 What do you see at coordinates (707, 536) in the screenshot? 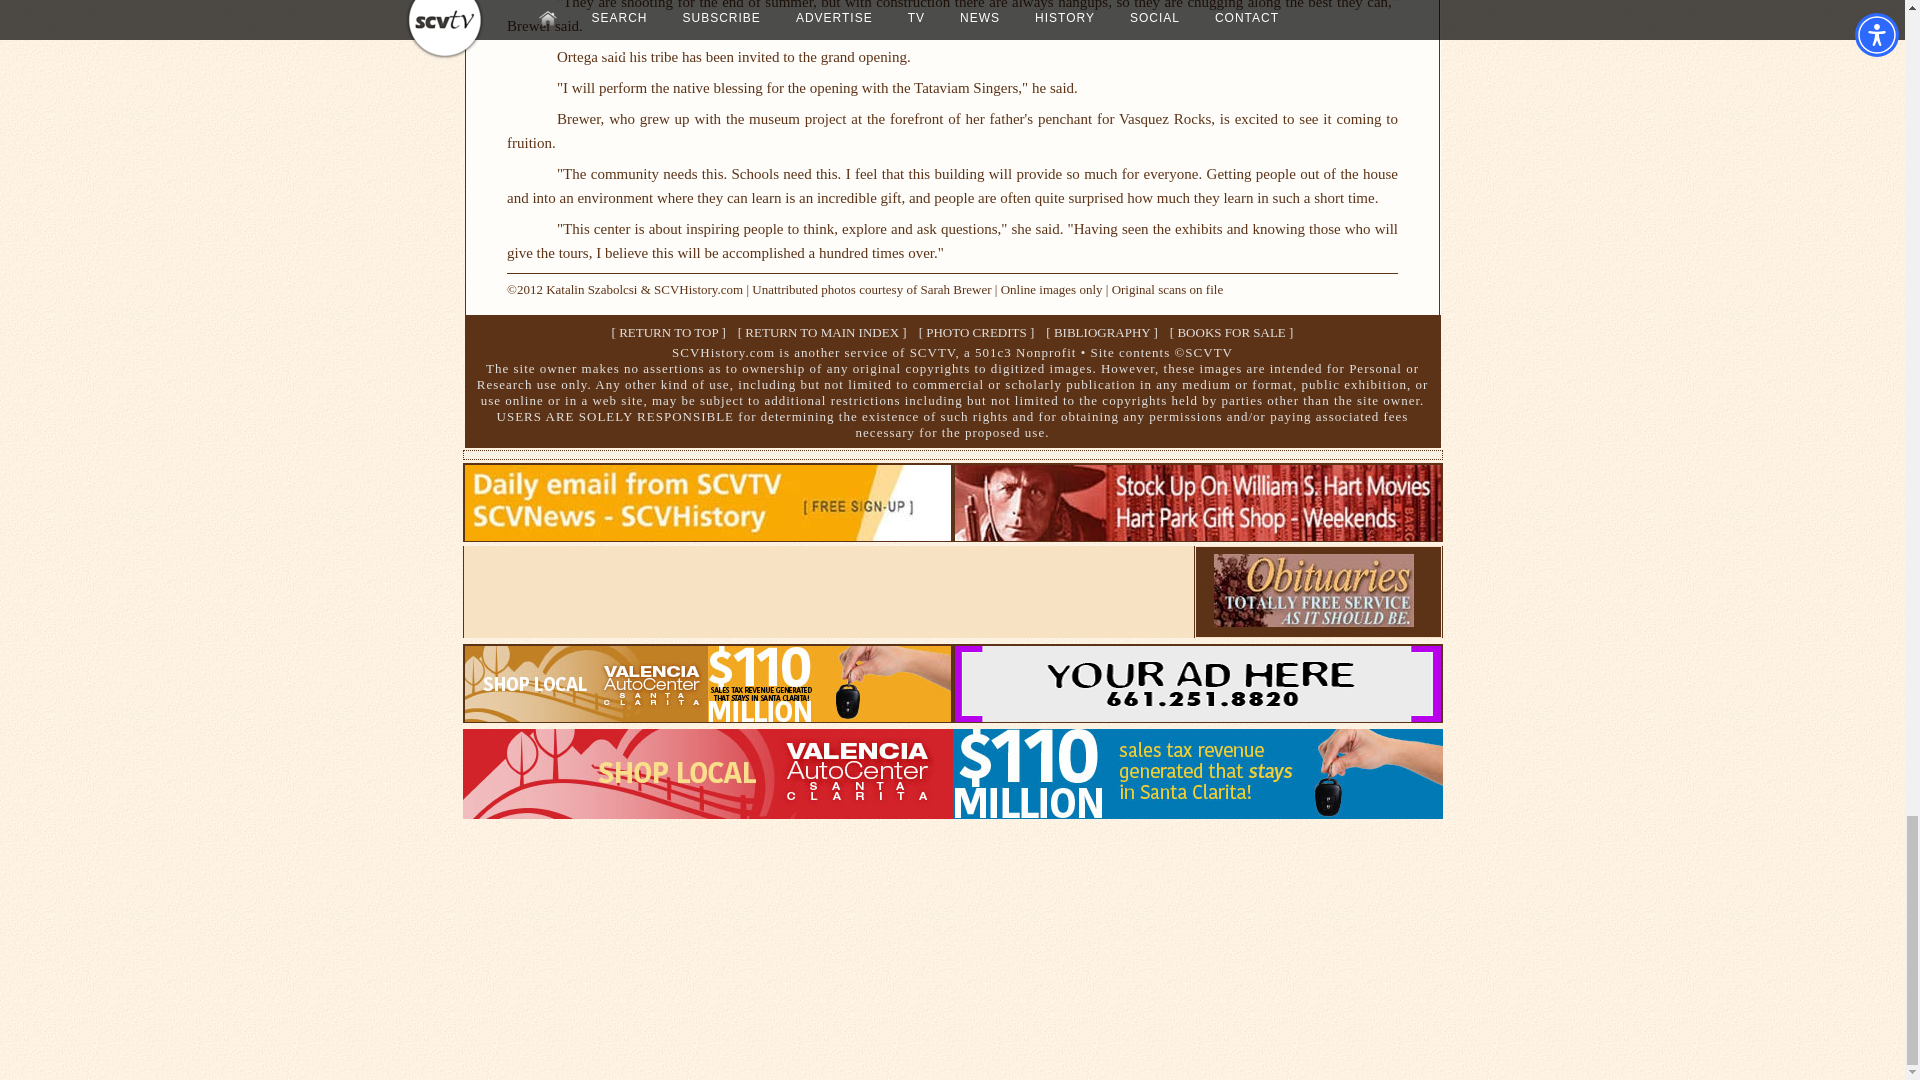
I see `Eletter` at bounding box center [707, 536].